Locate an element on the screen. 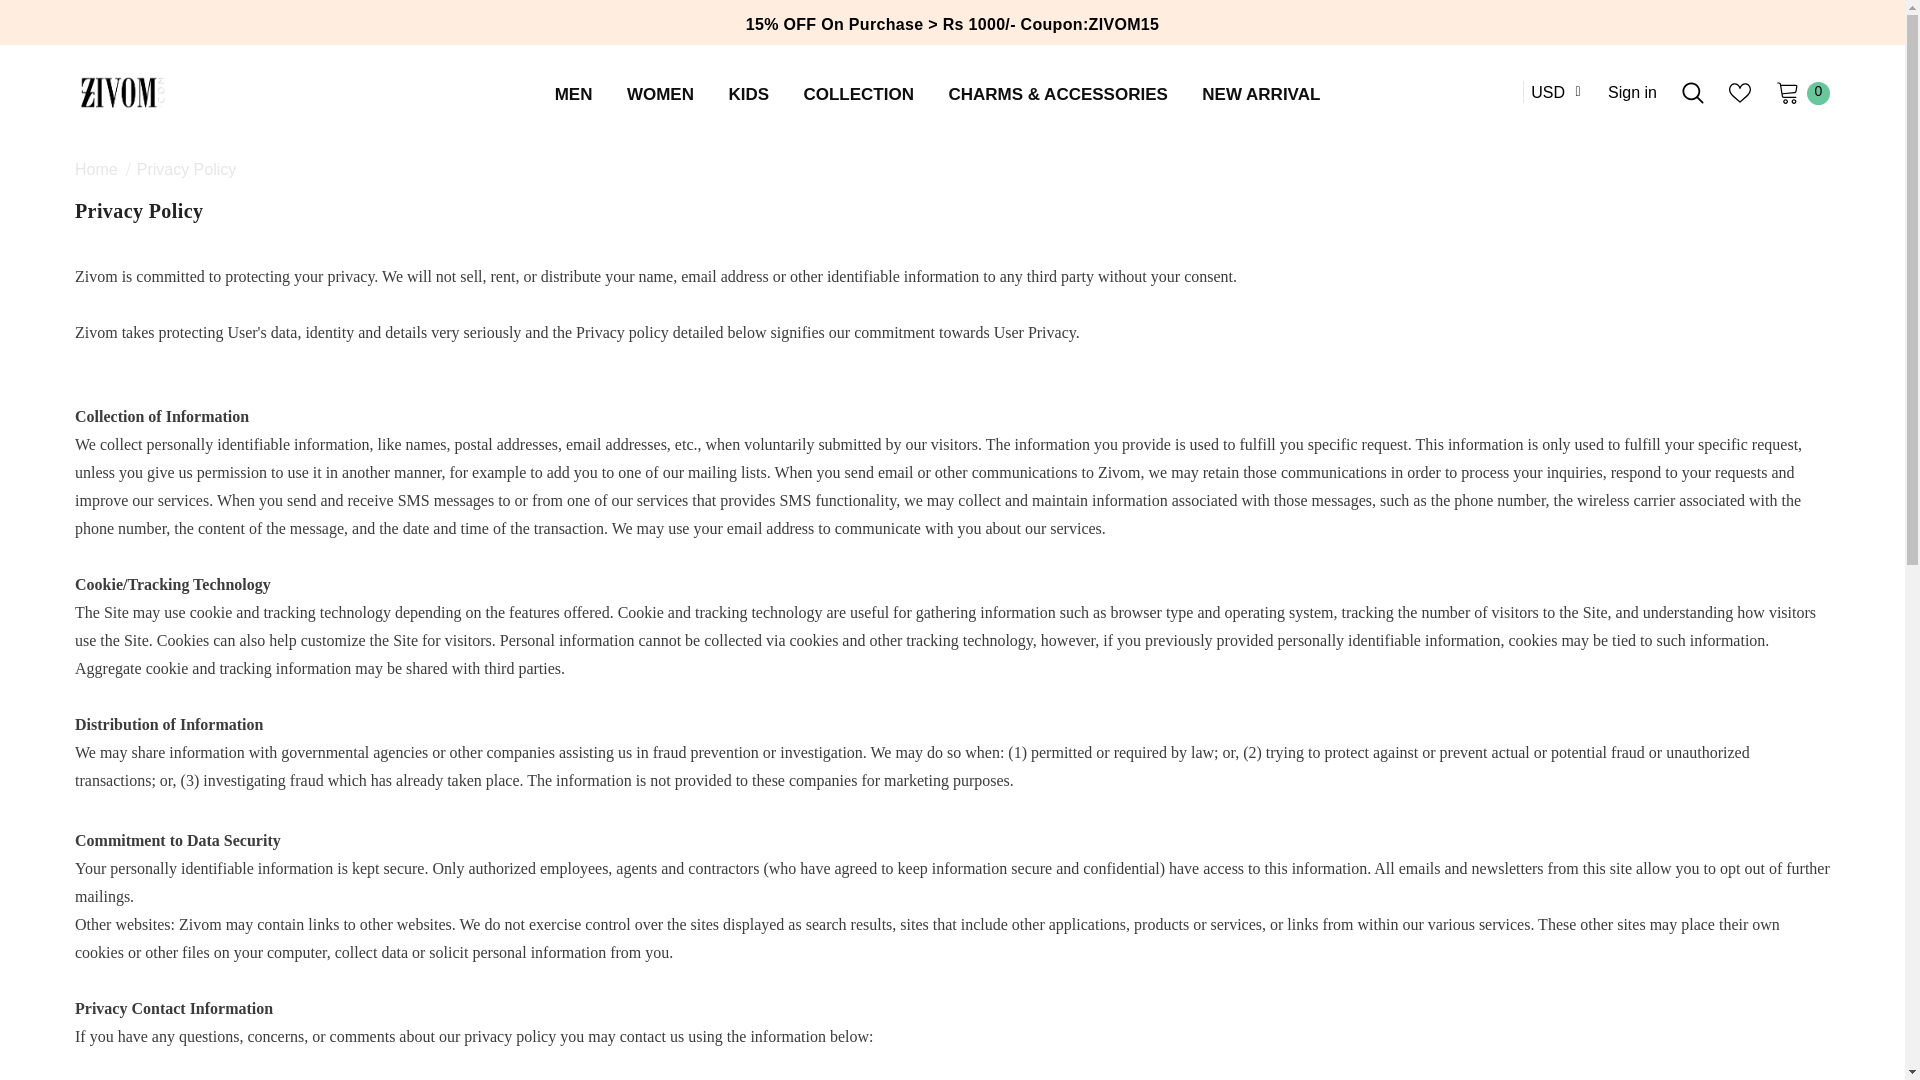 This screenshot has width=1920, height=1080. COLLECTION is located at coordinates (858, 96).